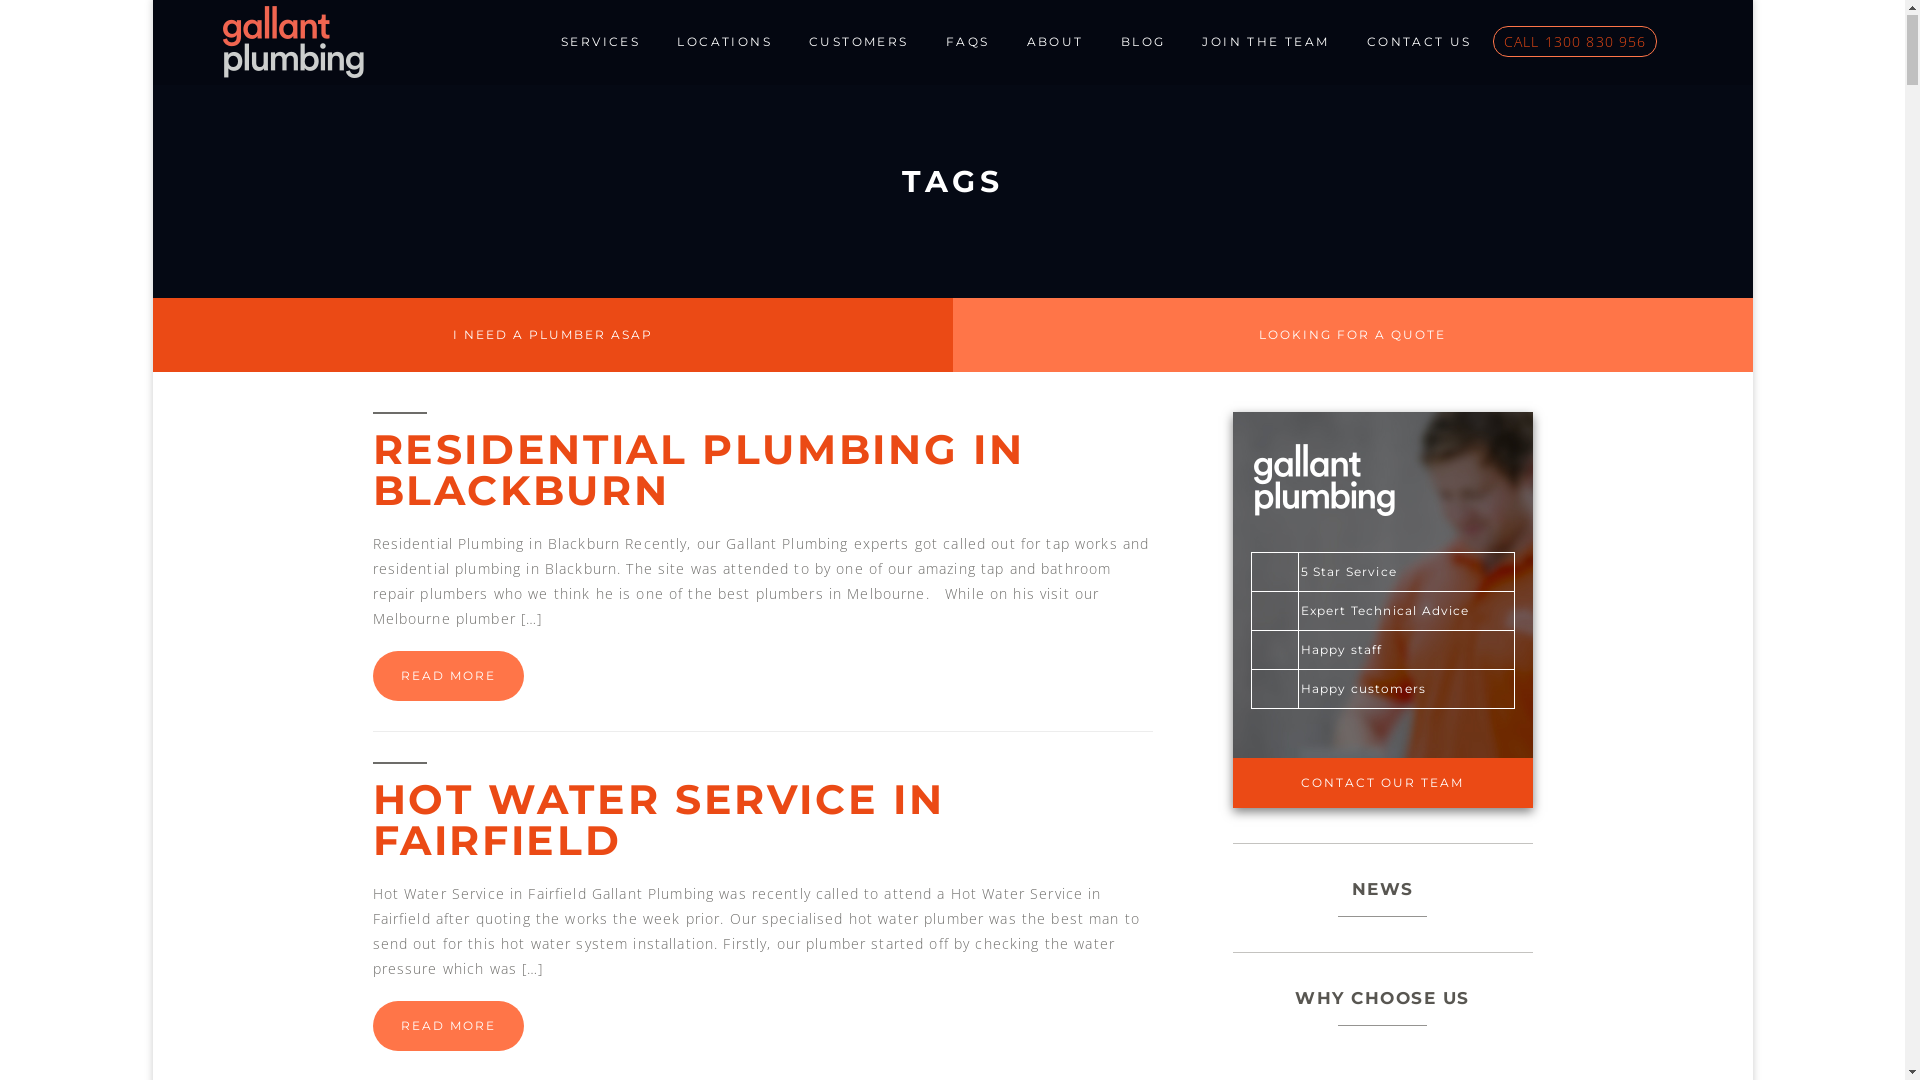  What do you see at coordinates (724, 44) in the screenshot?
I see `LOCATIONS` at bounding box center [724, 44].